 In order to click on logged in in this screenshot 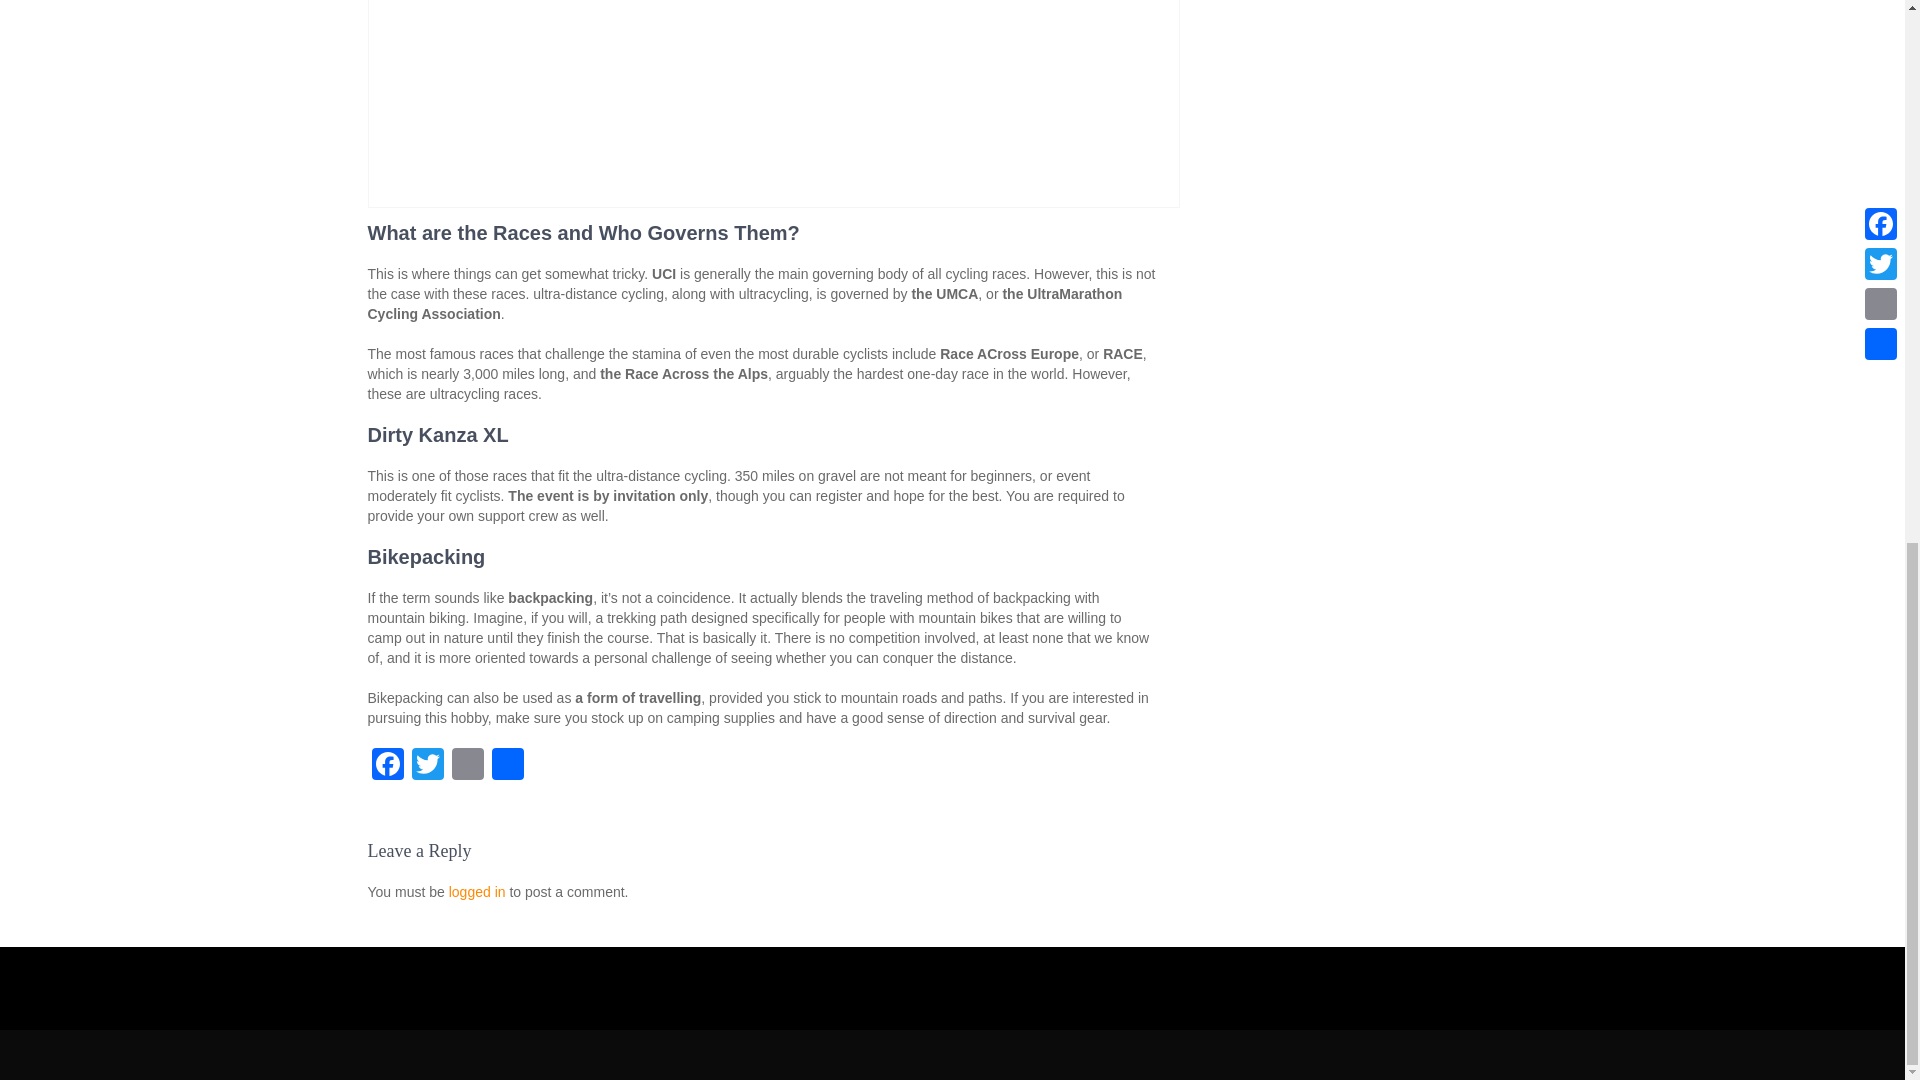, I will do `click(478, 892)`.